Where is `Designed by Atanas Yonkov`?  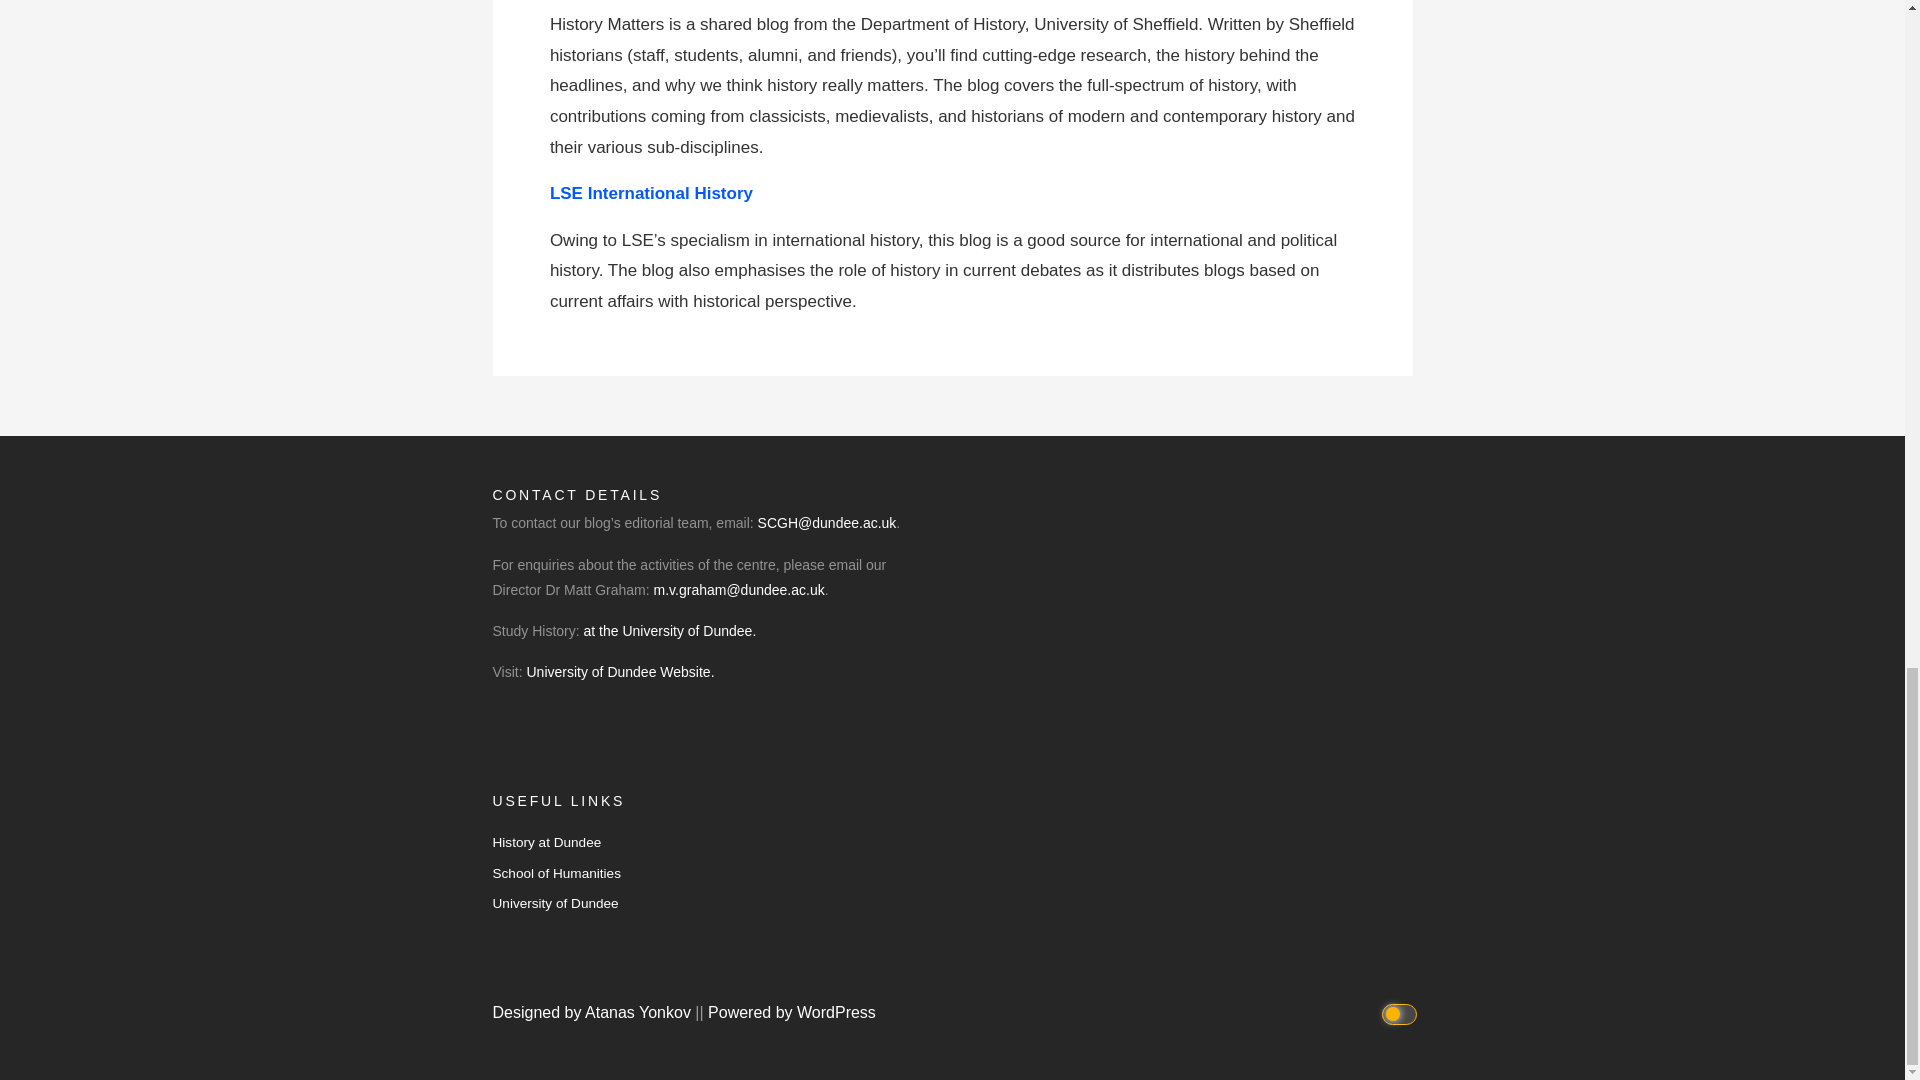
Designed by Atanas Yonkov is located at coordinates (593, 1012).